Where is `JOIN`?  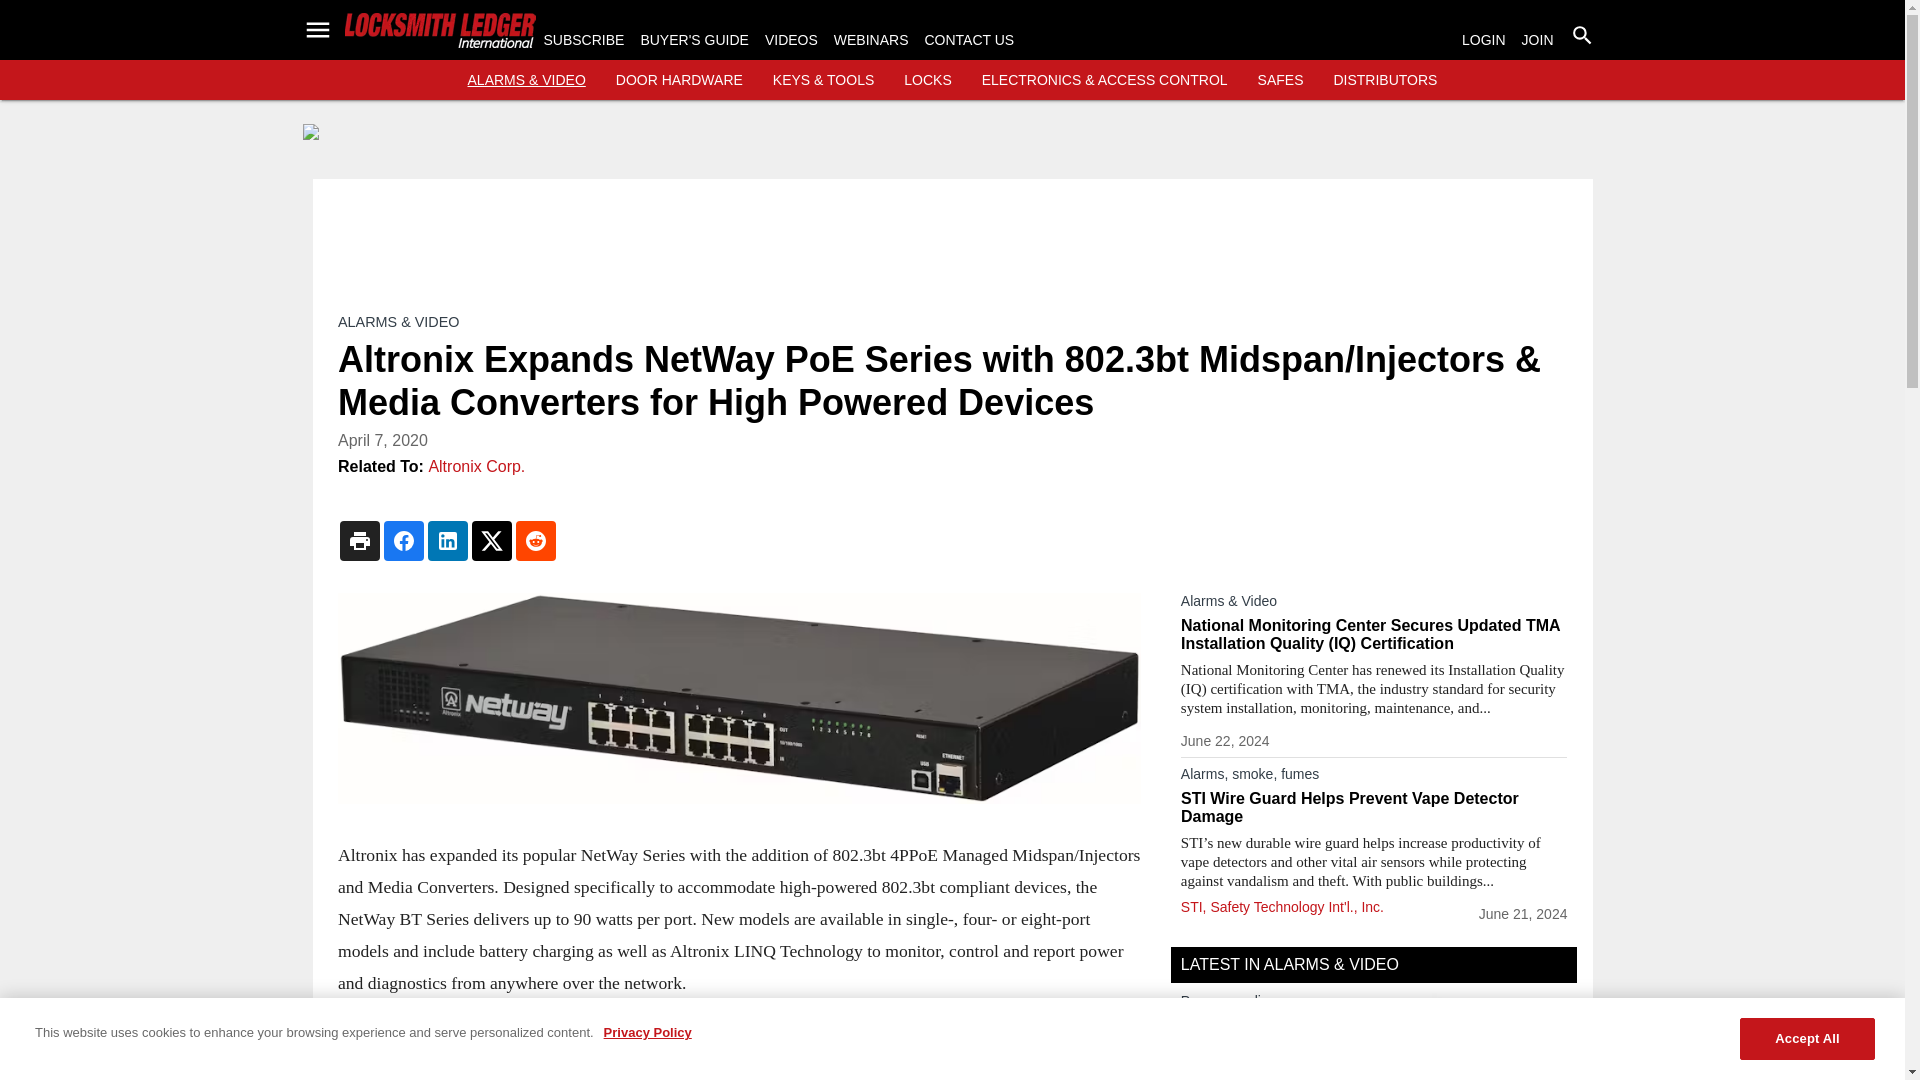
JOIN is located at coordinates (1538, 40).